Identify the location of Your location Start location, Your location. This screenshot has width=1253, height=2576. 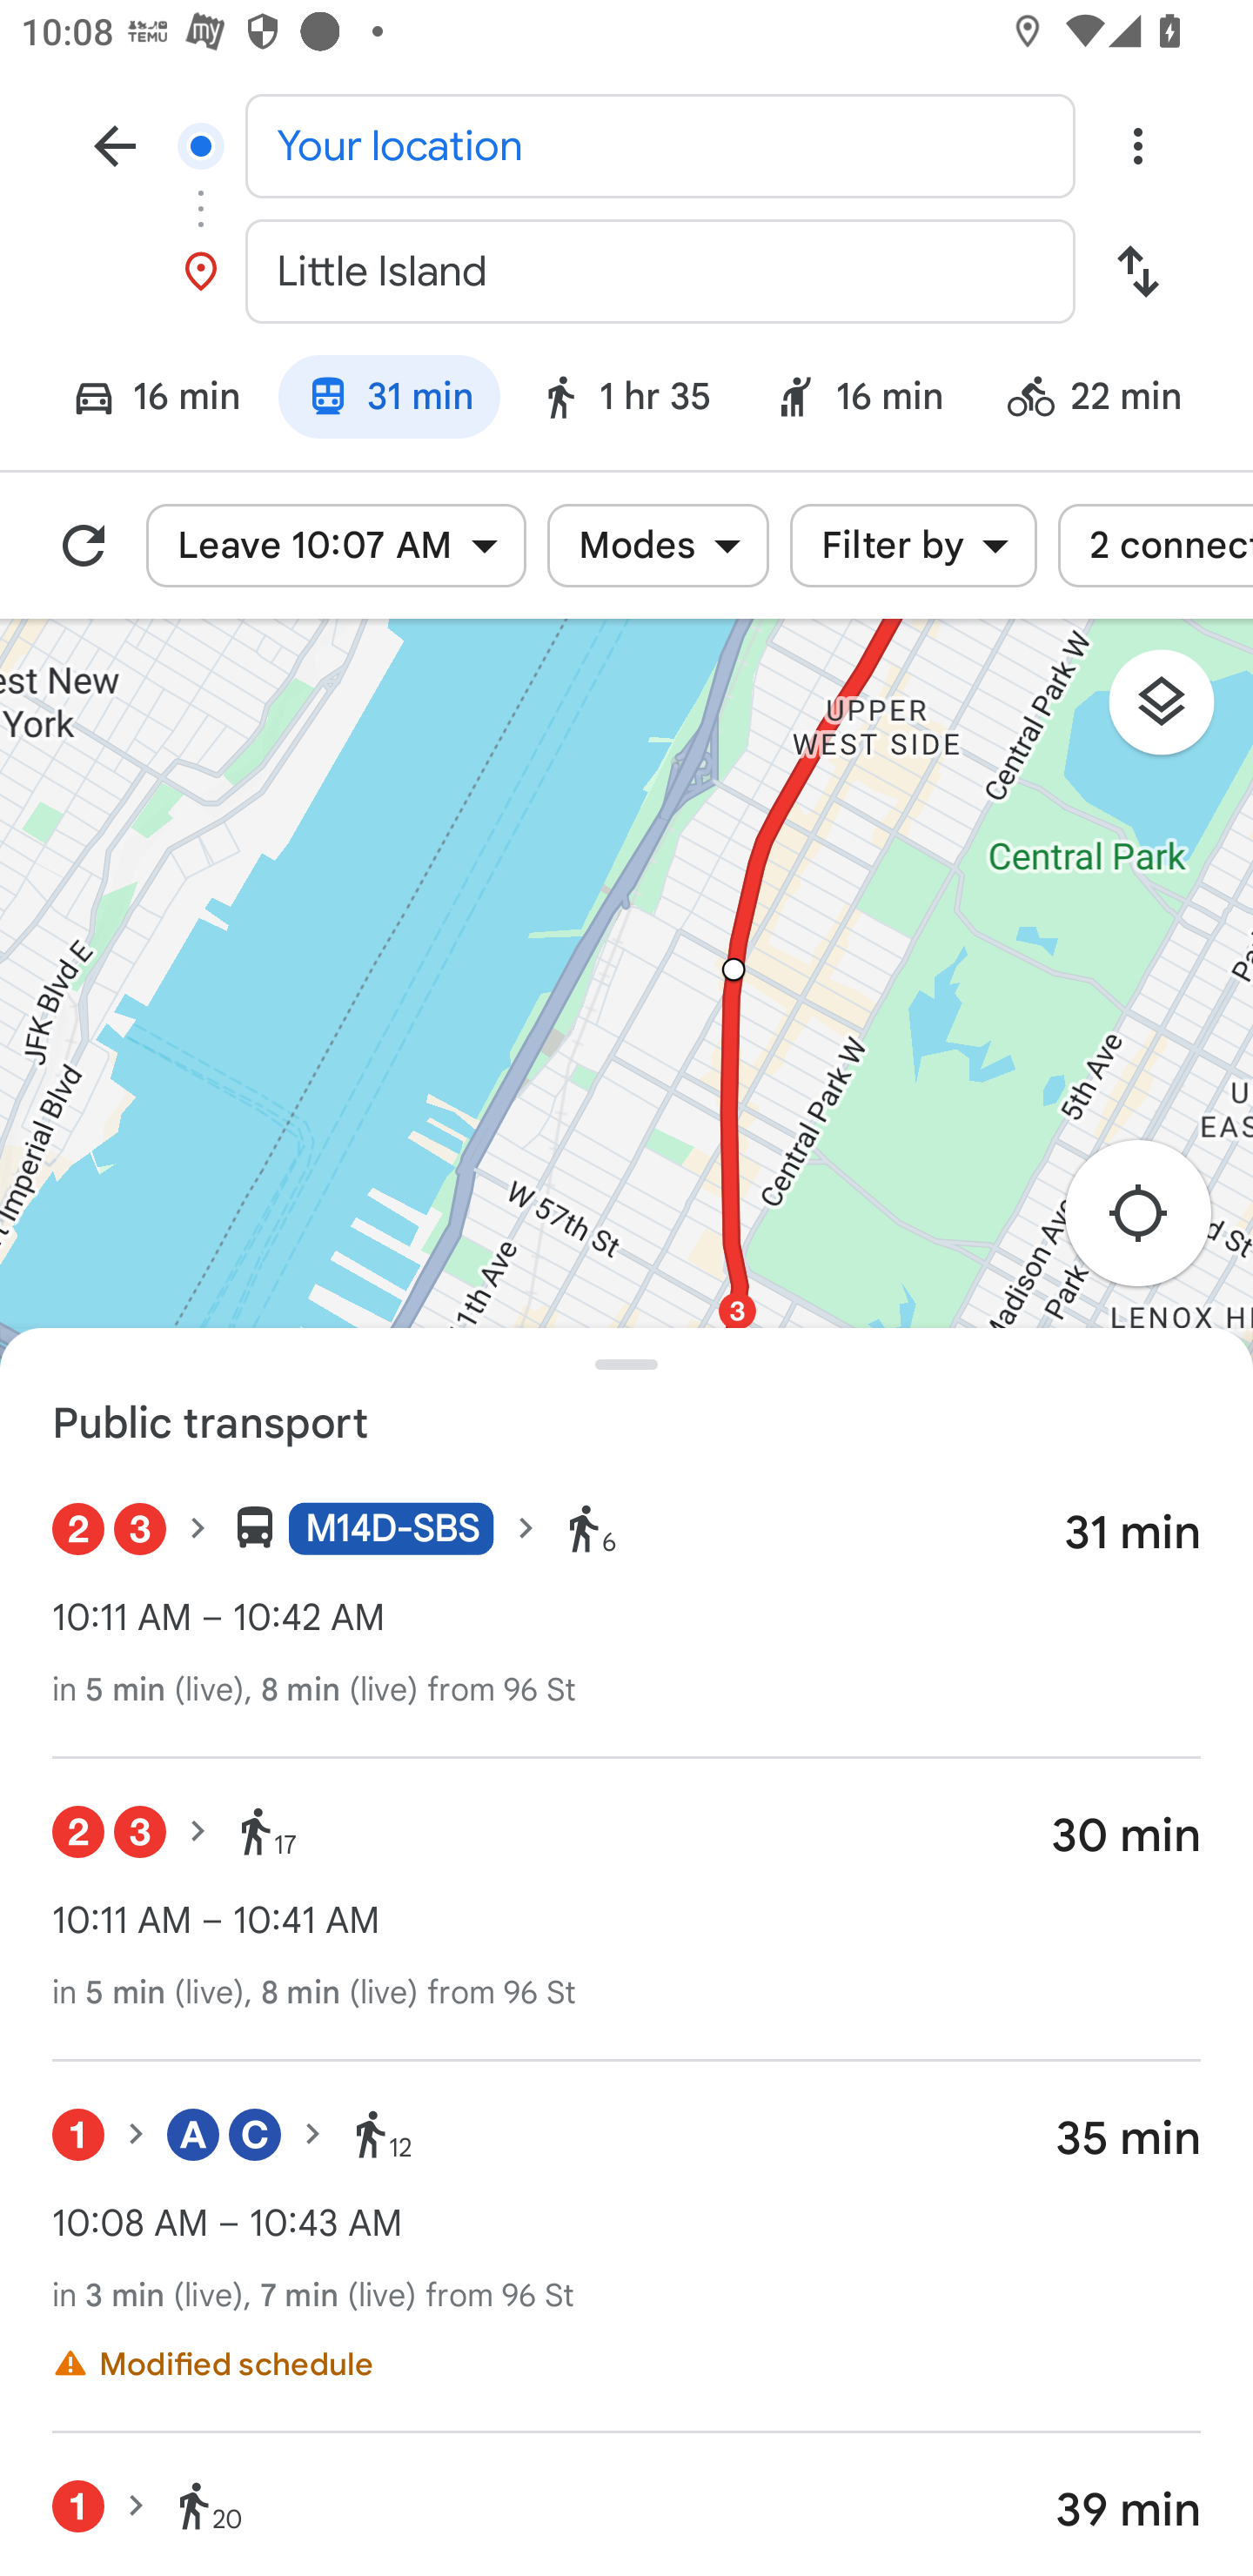
(626, 144).